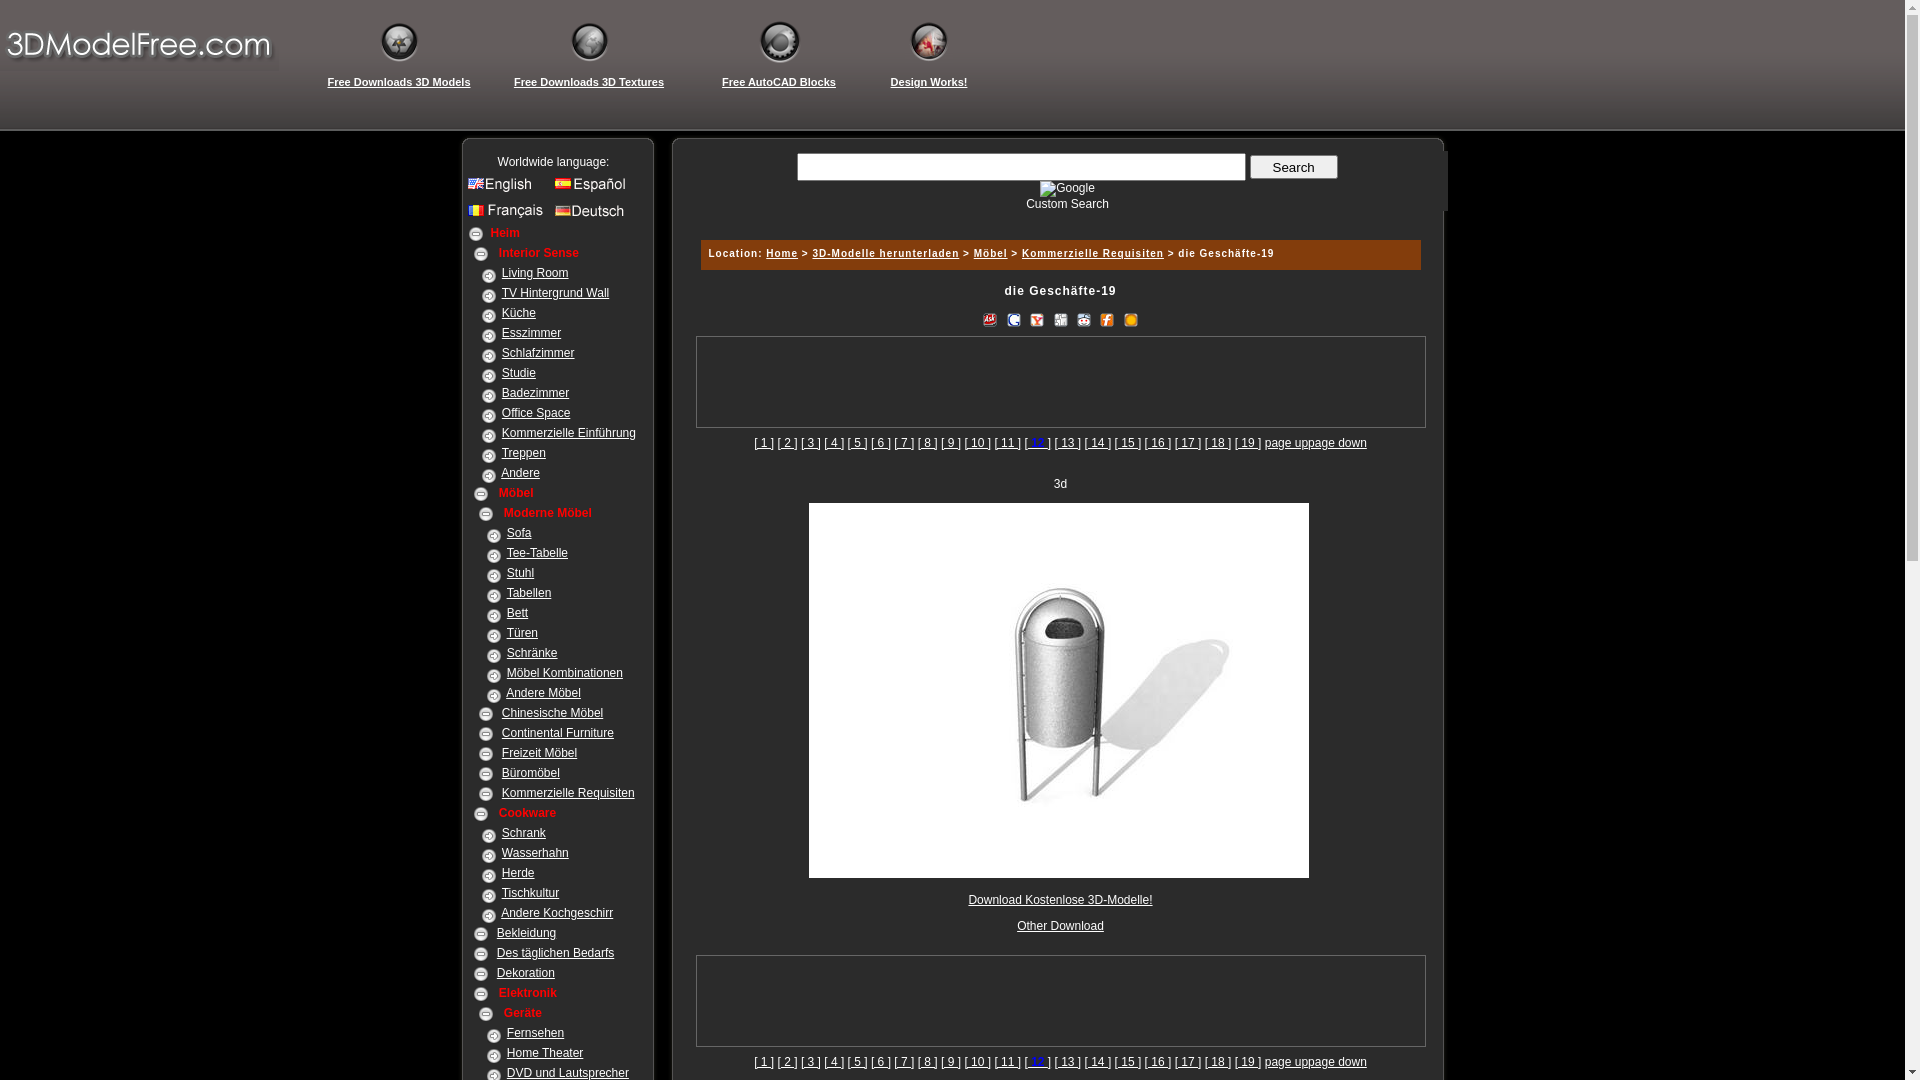 The image size is (1920, 1080). What do you see at coordinates (1294, 167) in the screenshot?
I see `    Search    ` at bounding box center [1294, 167].